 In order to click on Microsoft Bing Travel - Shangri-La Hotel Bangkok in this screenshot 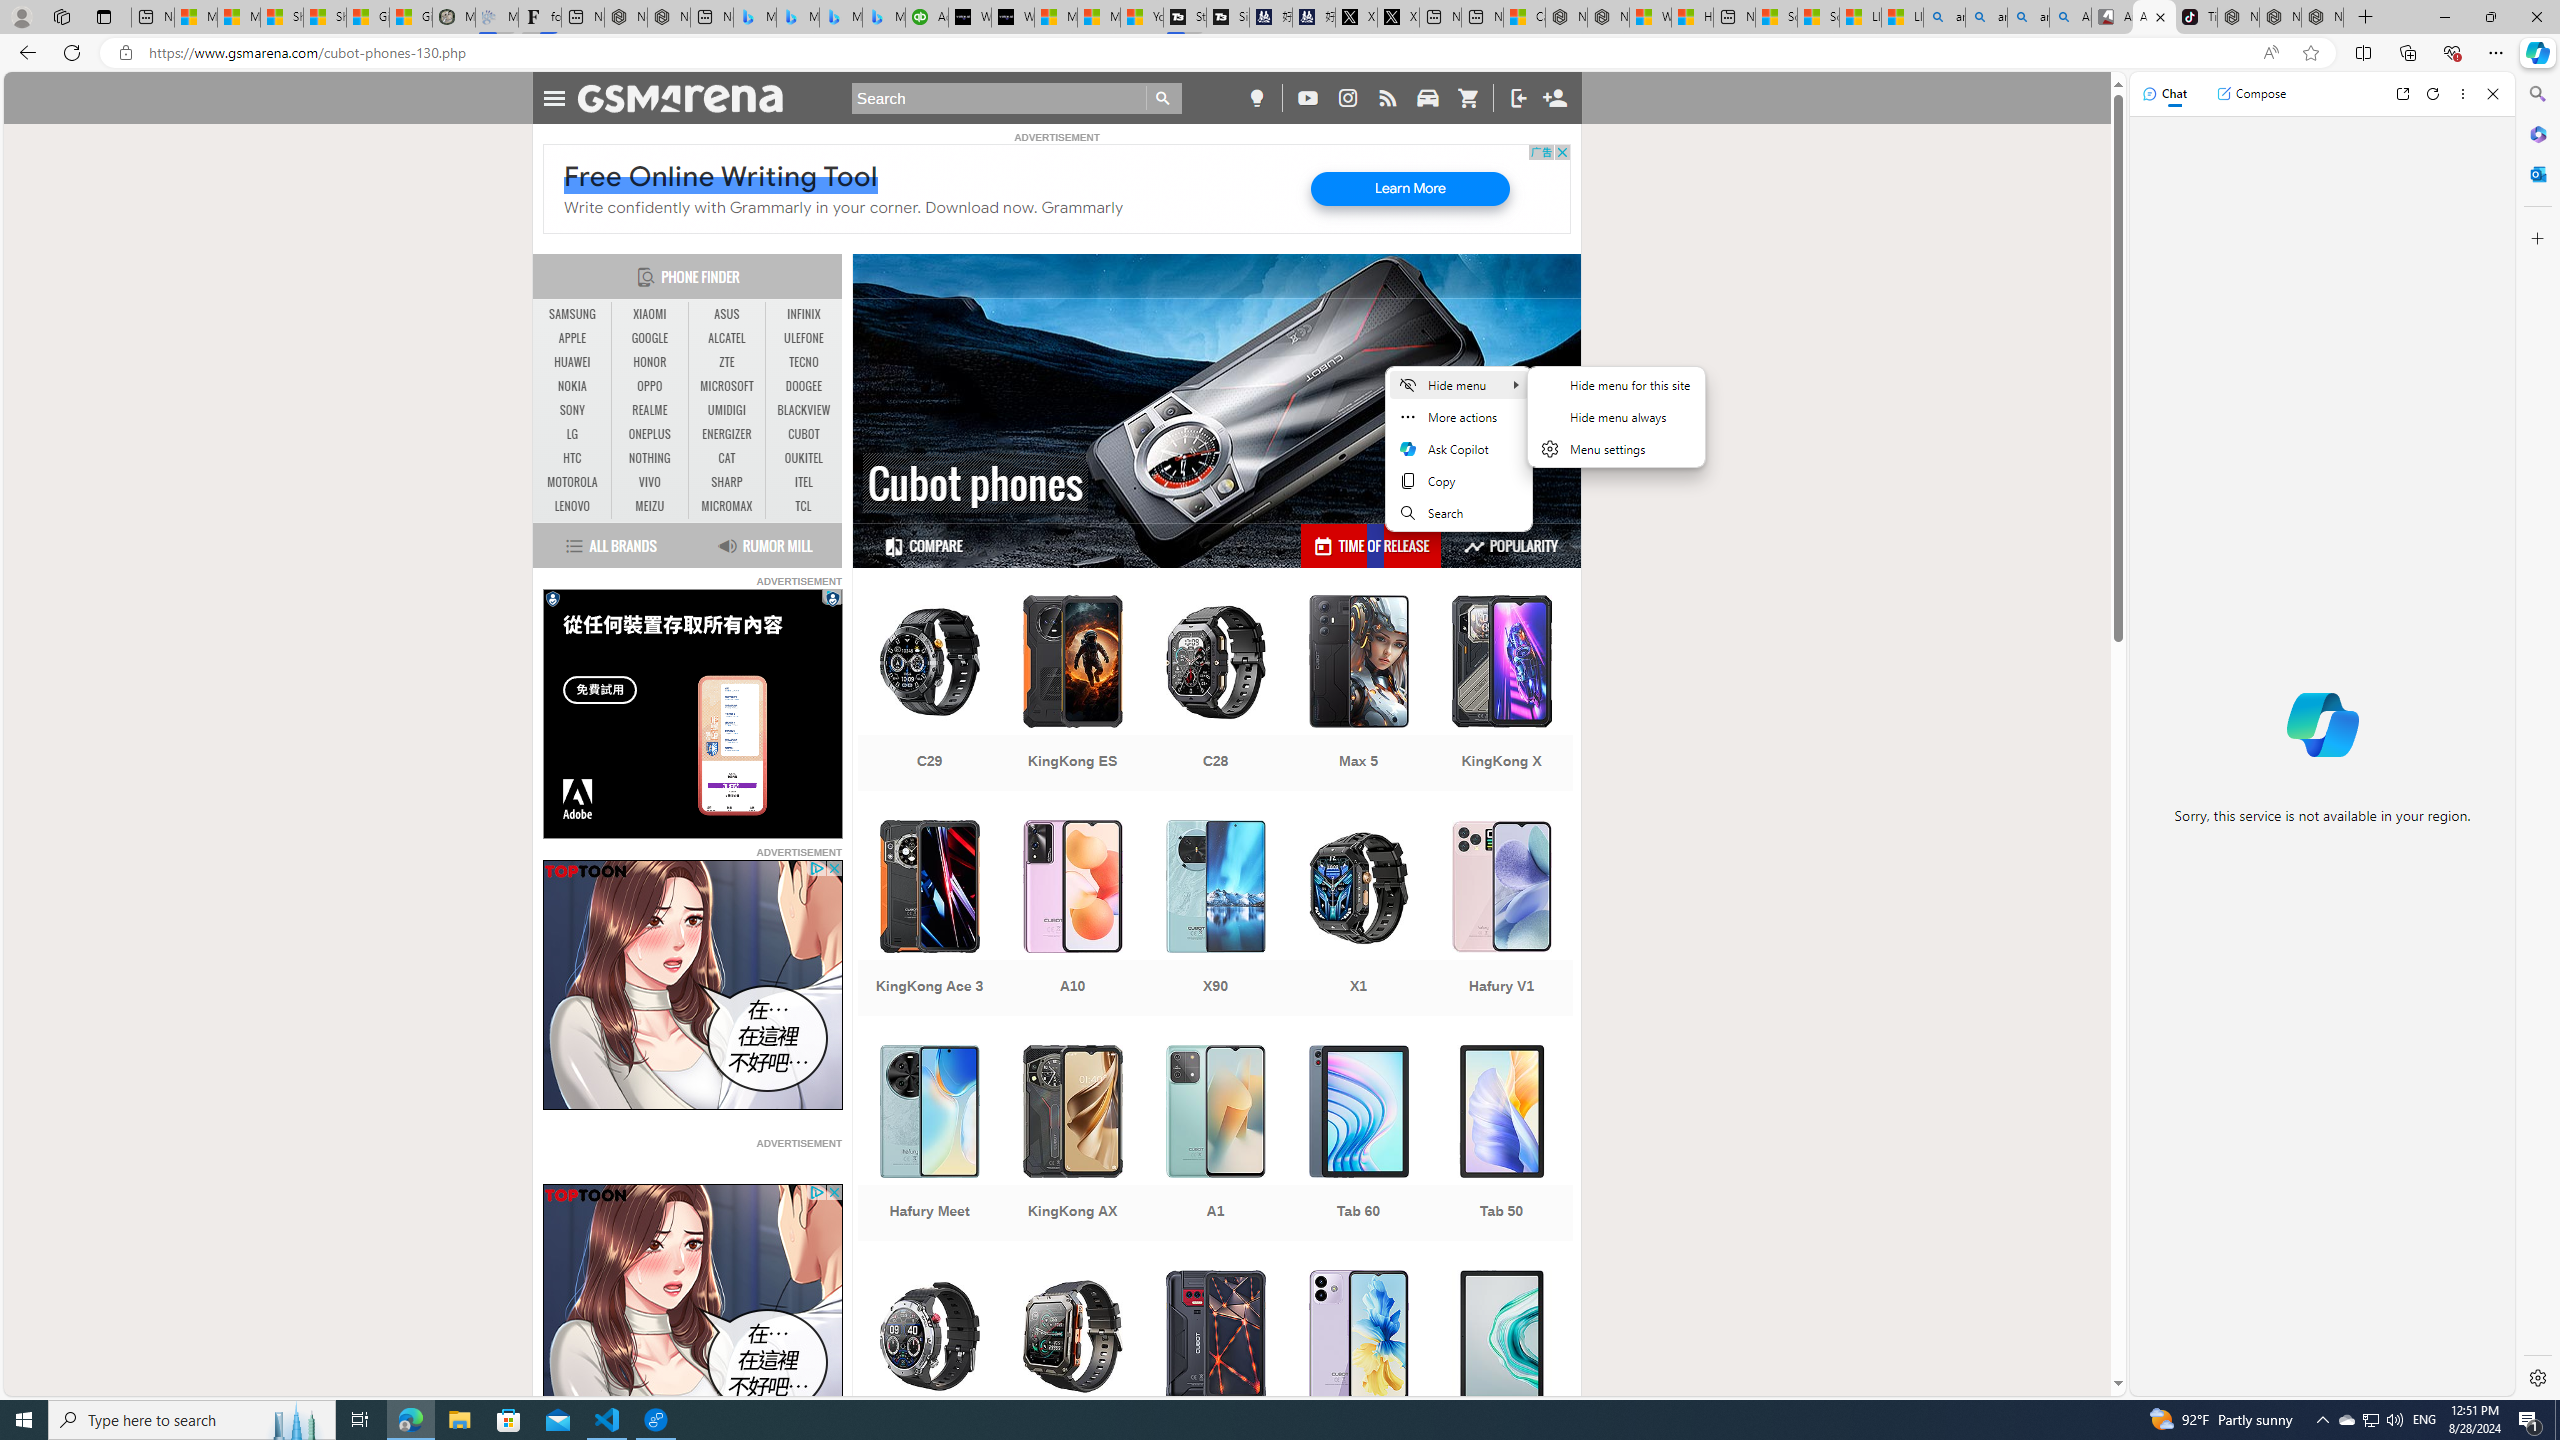, I will do `click(884, 17)`.